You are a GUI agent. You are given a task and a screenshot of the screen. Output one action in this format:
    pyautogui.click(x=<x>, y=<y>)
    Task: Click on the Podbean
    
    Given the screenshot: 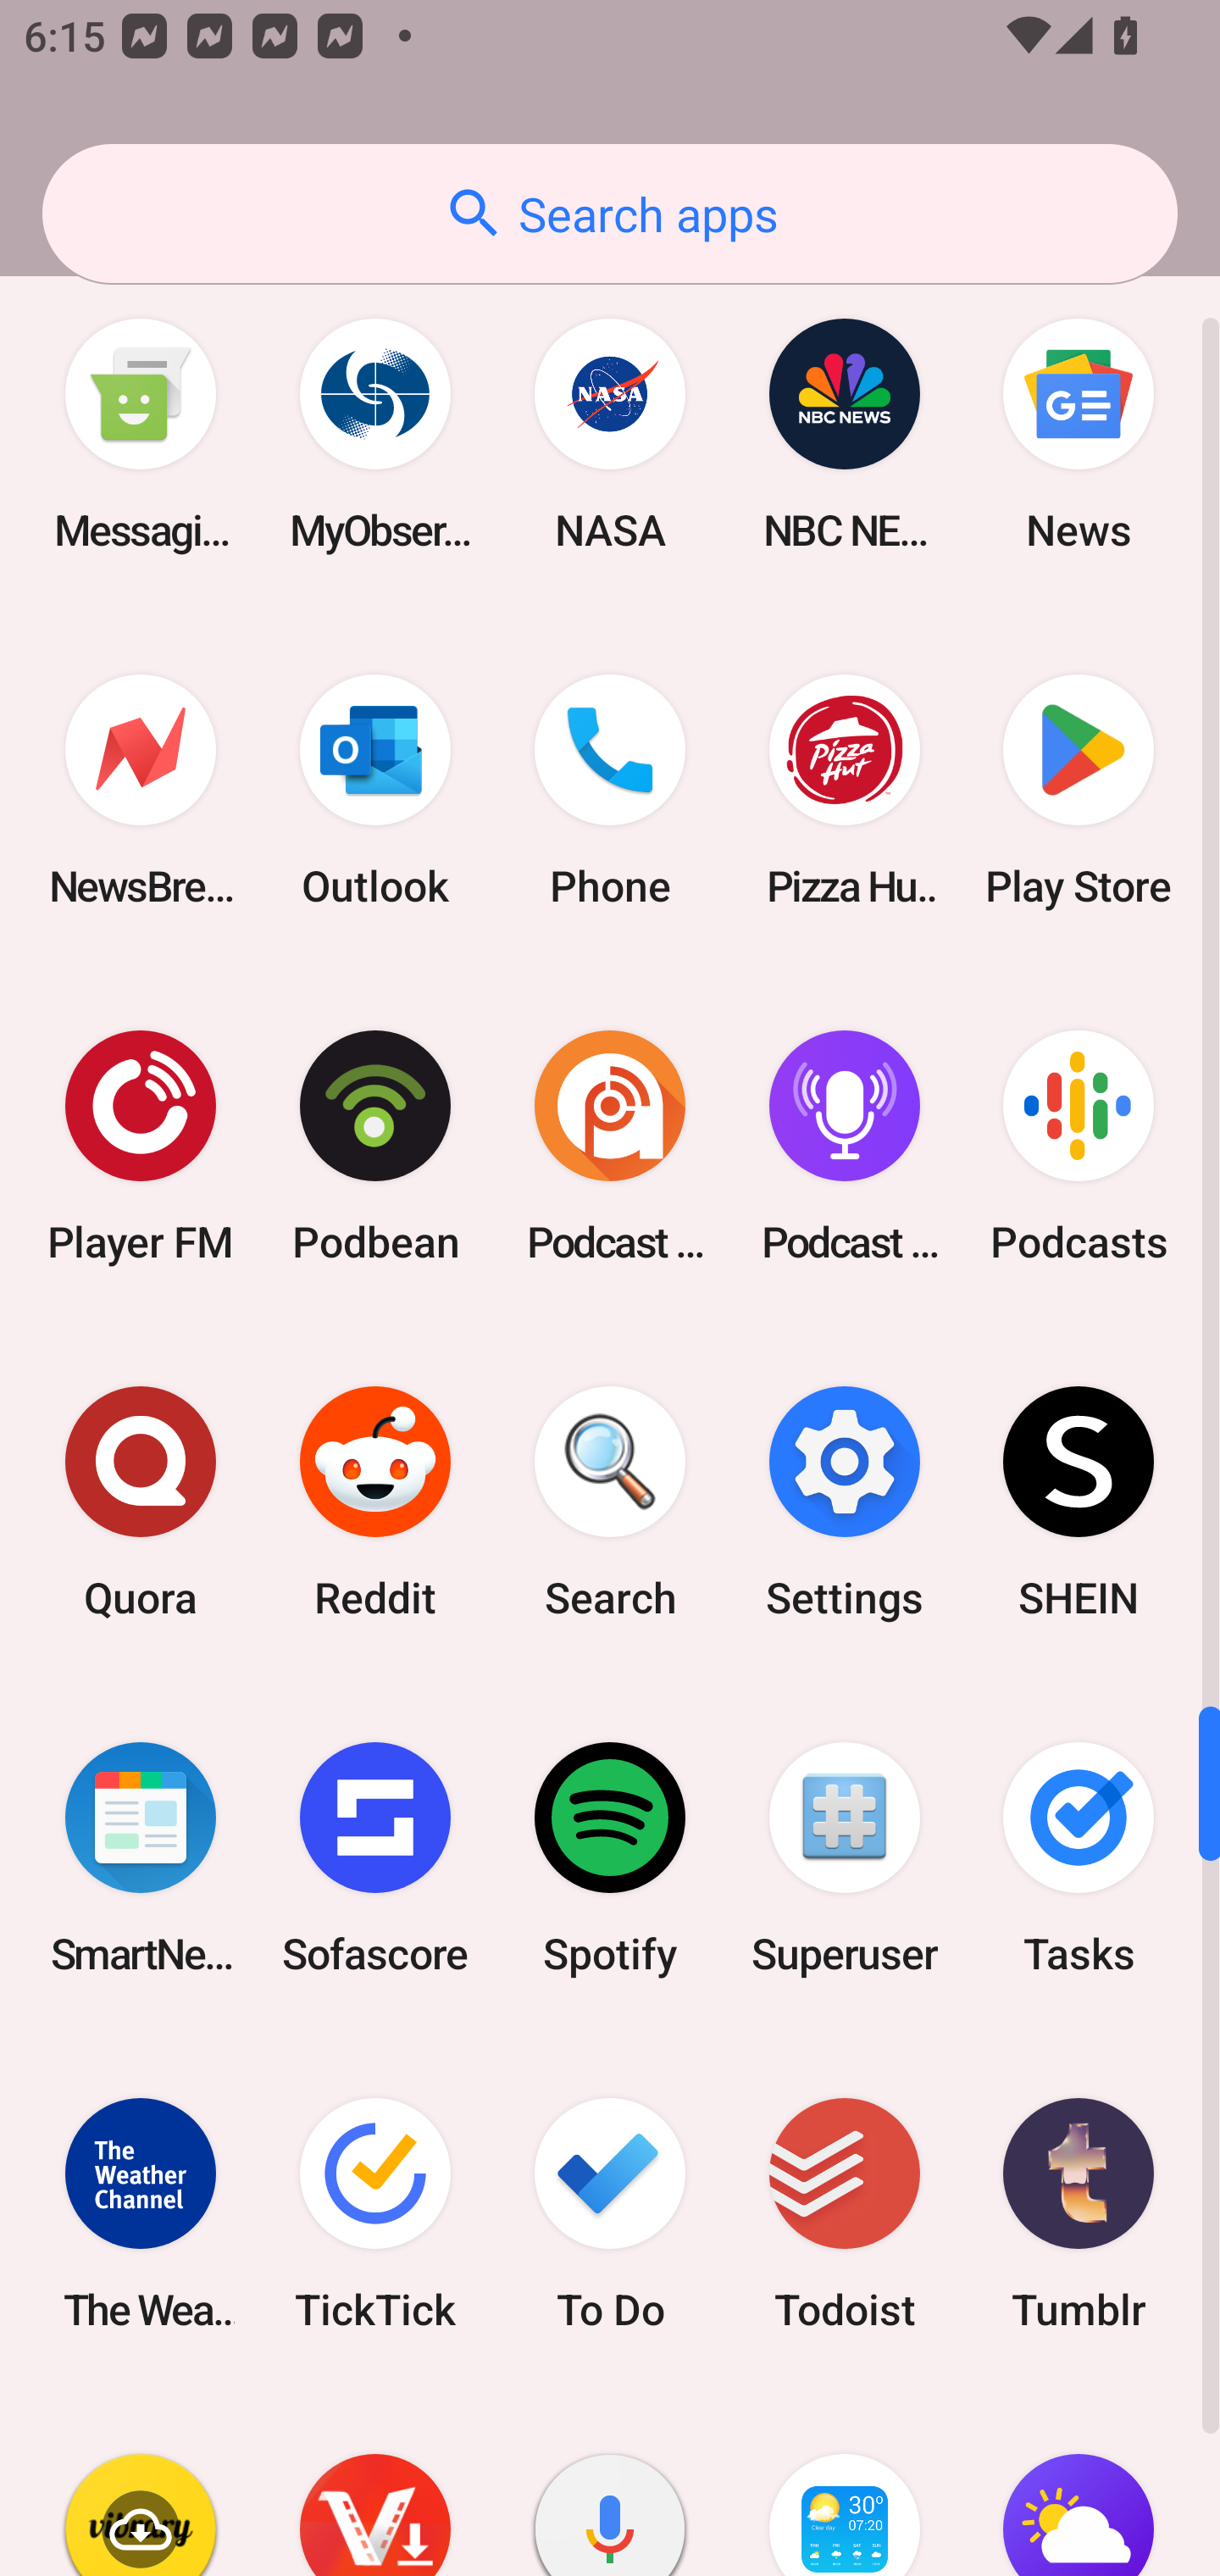 What is the action you would take?
    pyautogui.click(x=375, y=1146)
    